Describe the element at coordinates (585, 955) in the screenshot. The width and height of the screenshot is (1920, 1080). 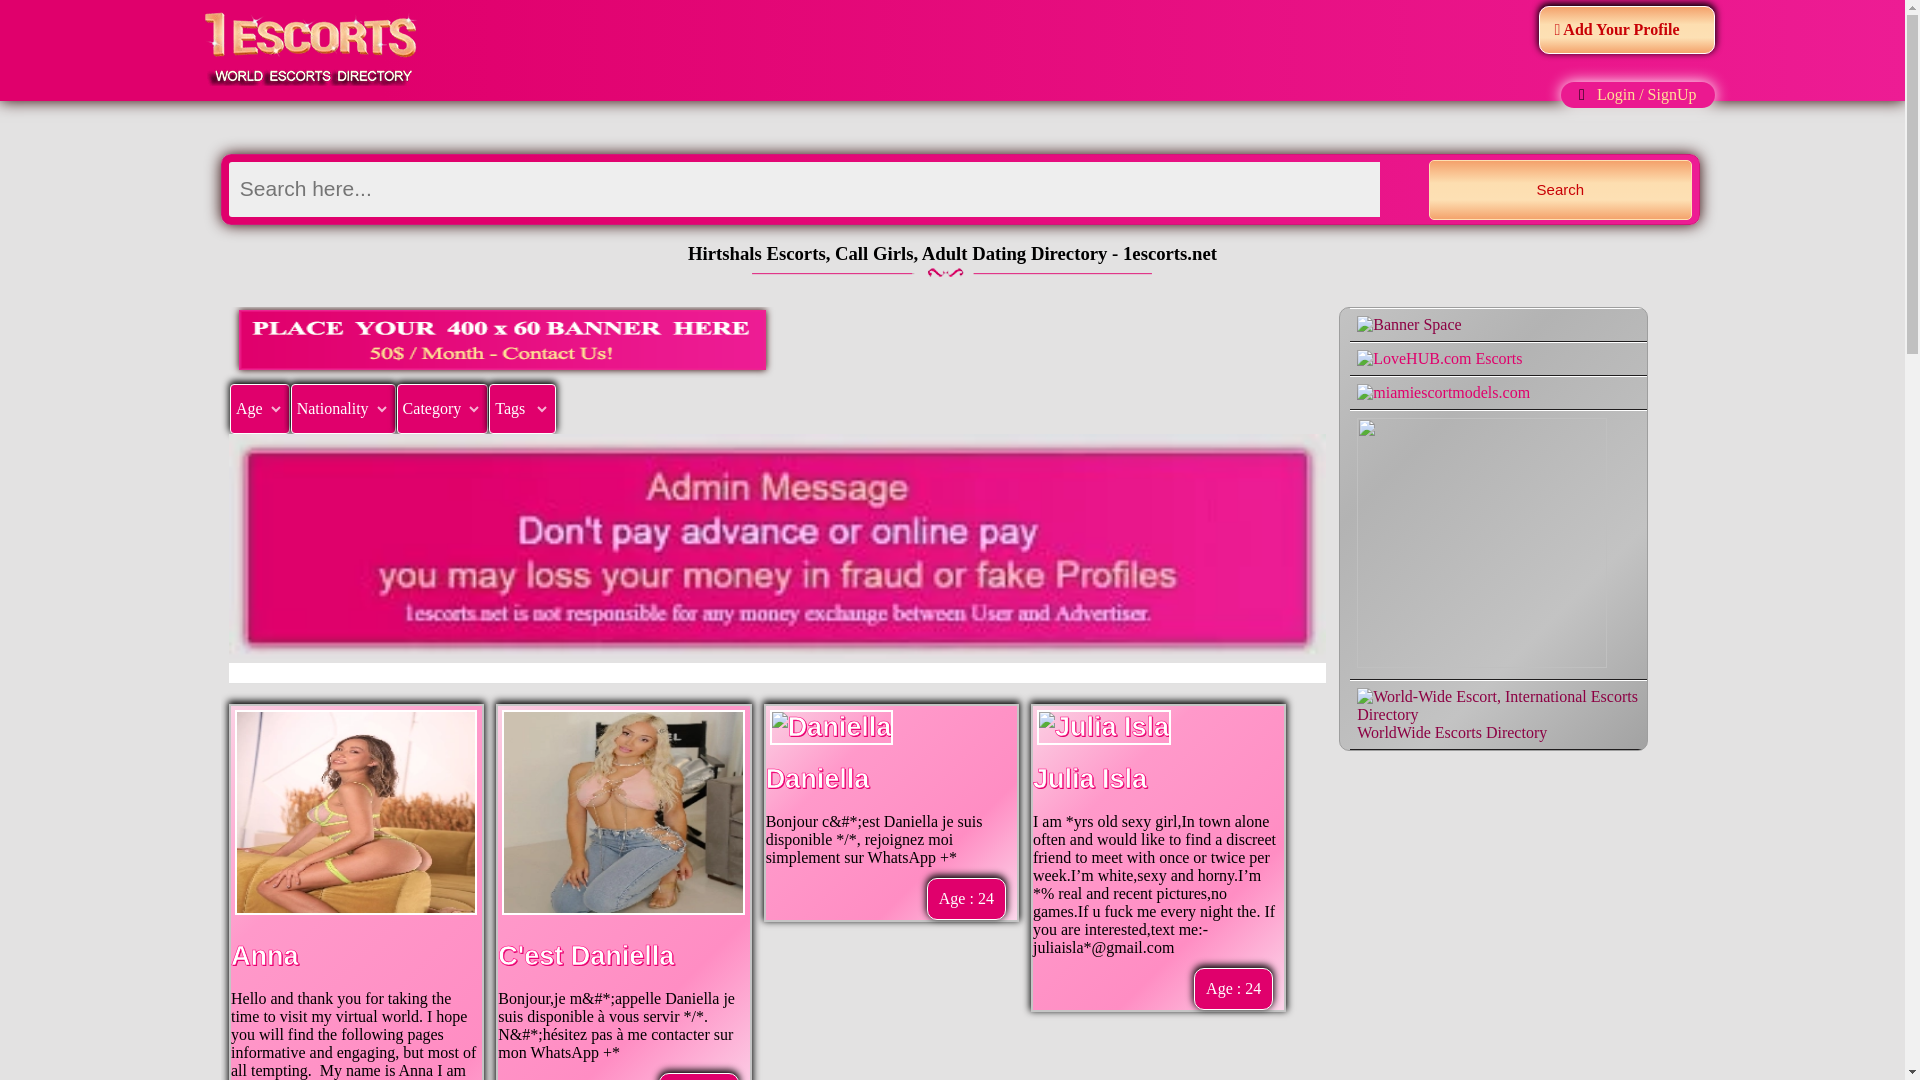
I see `C'est Daniella` at that location.